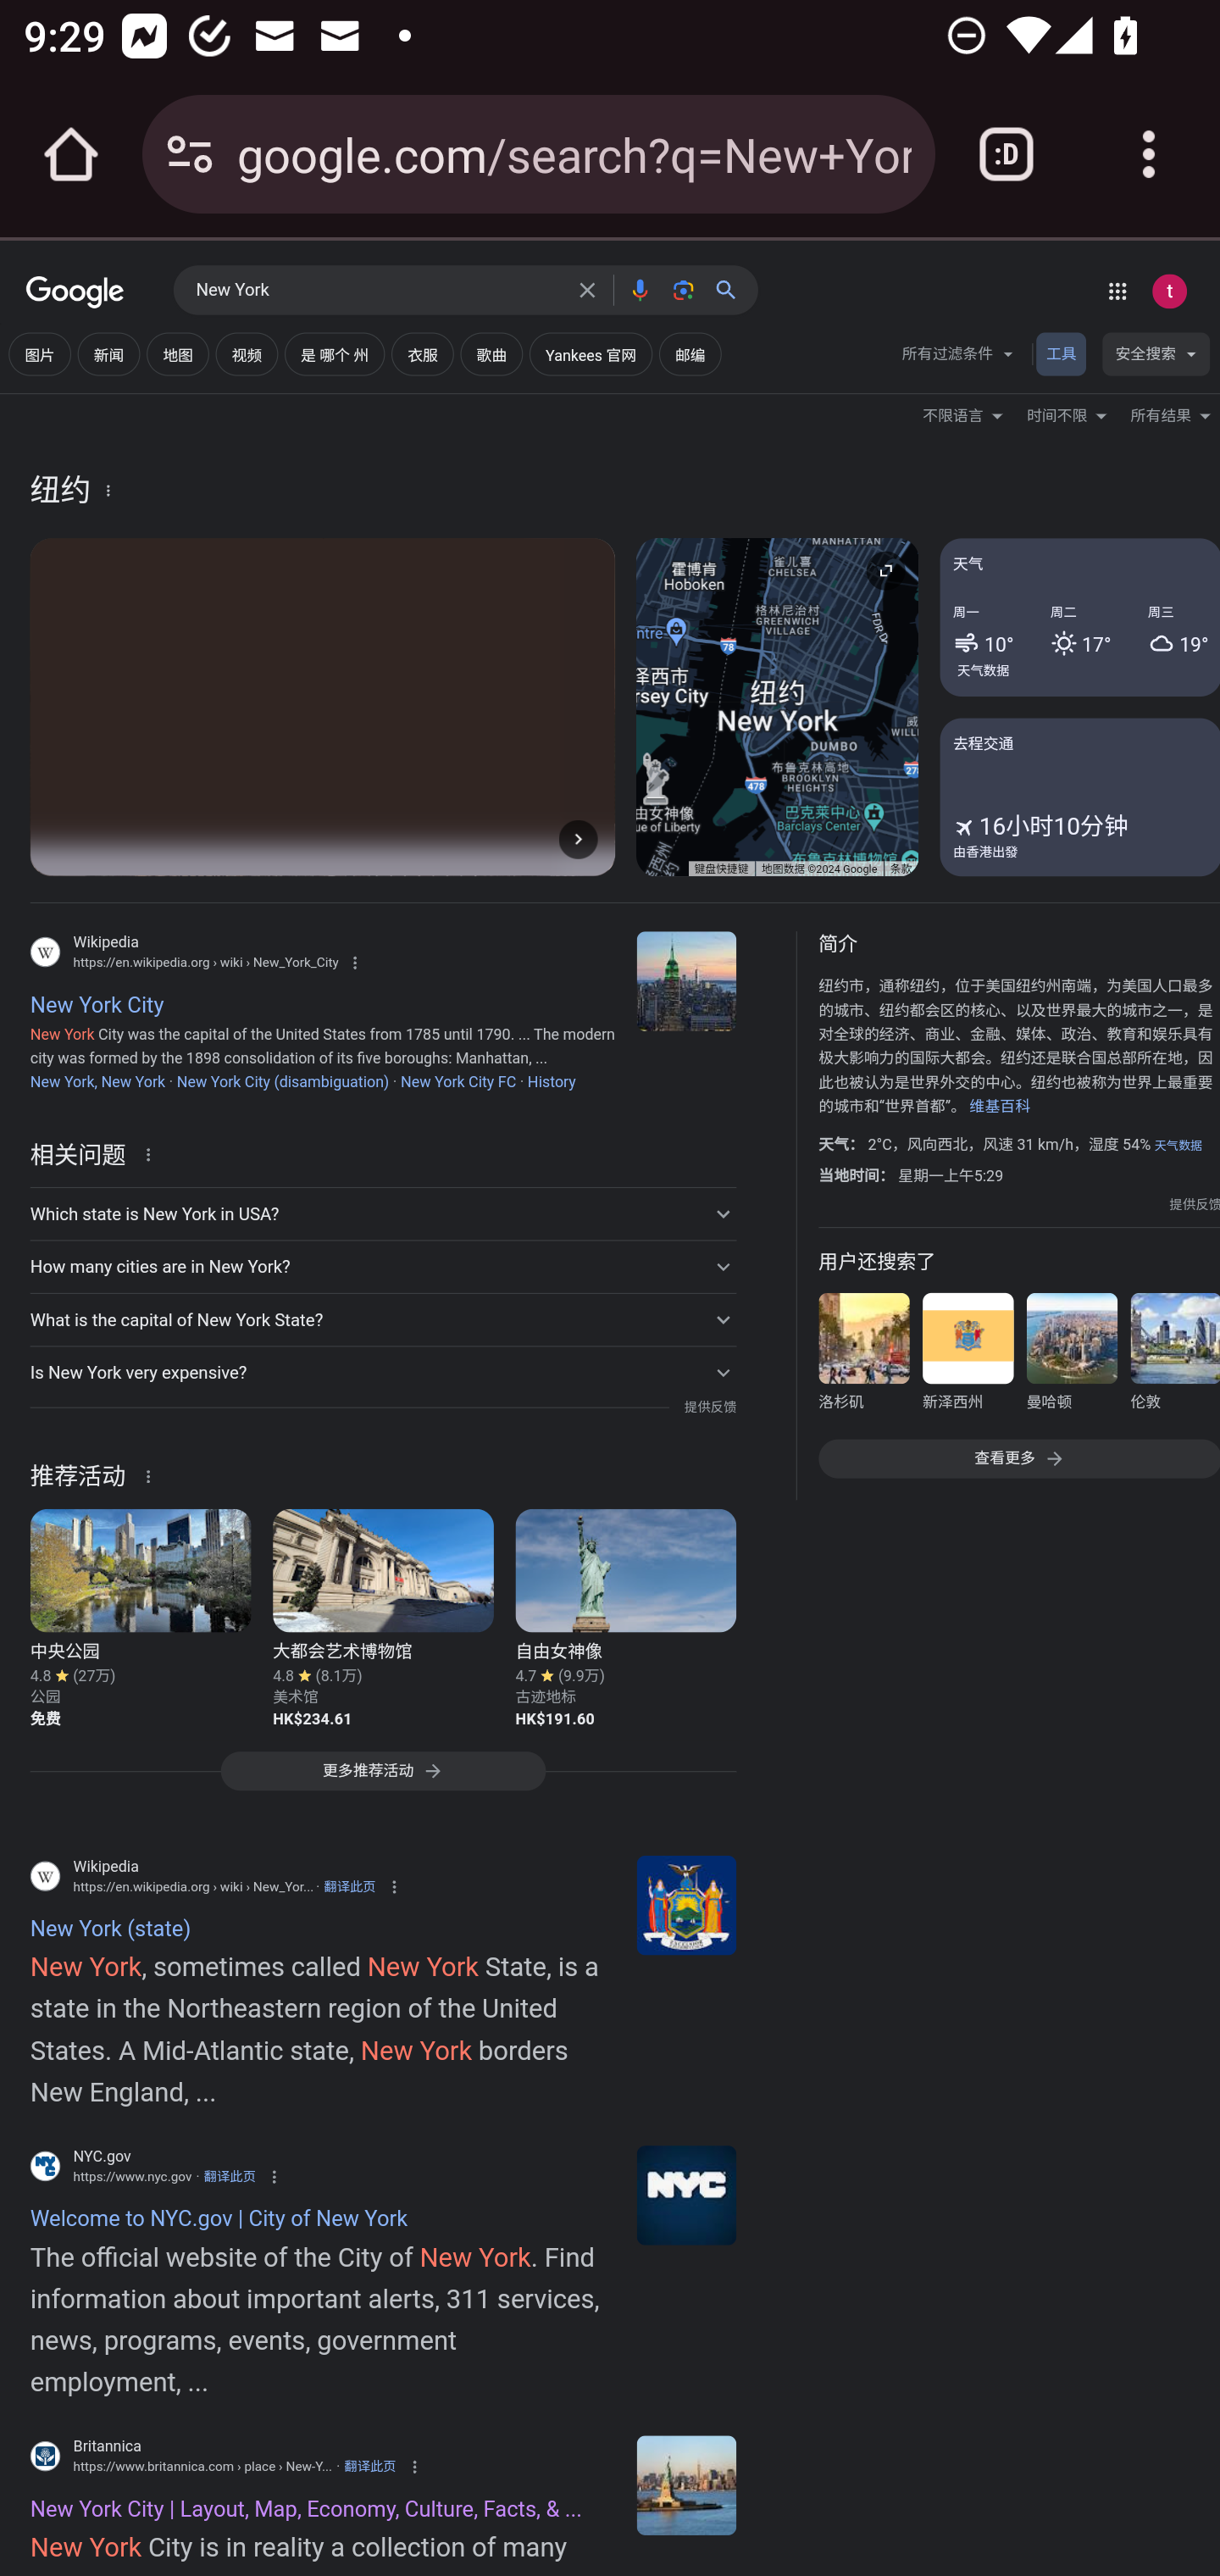 This screenshot has width=1220, height=2576. I want to click on 新泽西州, so click(968, 1357).